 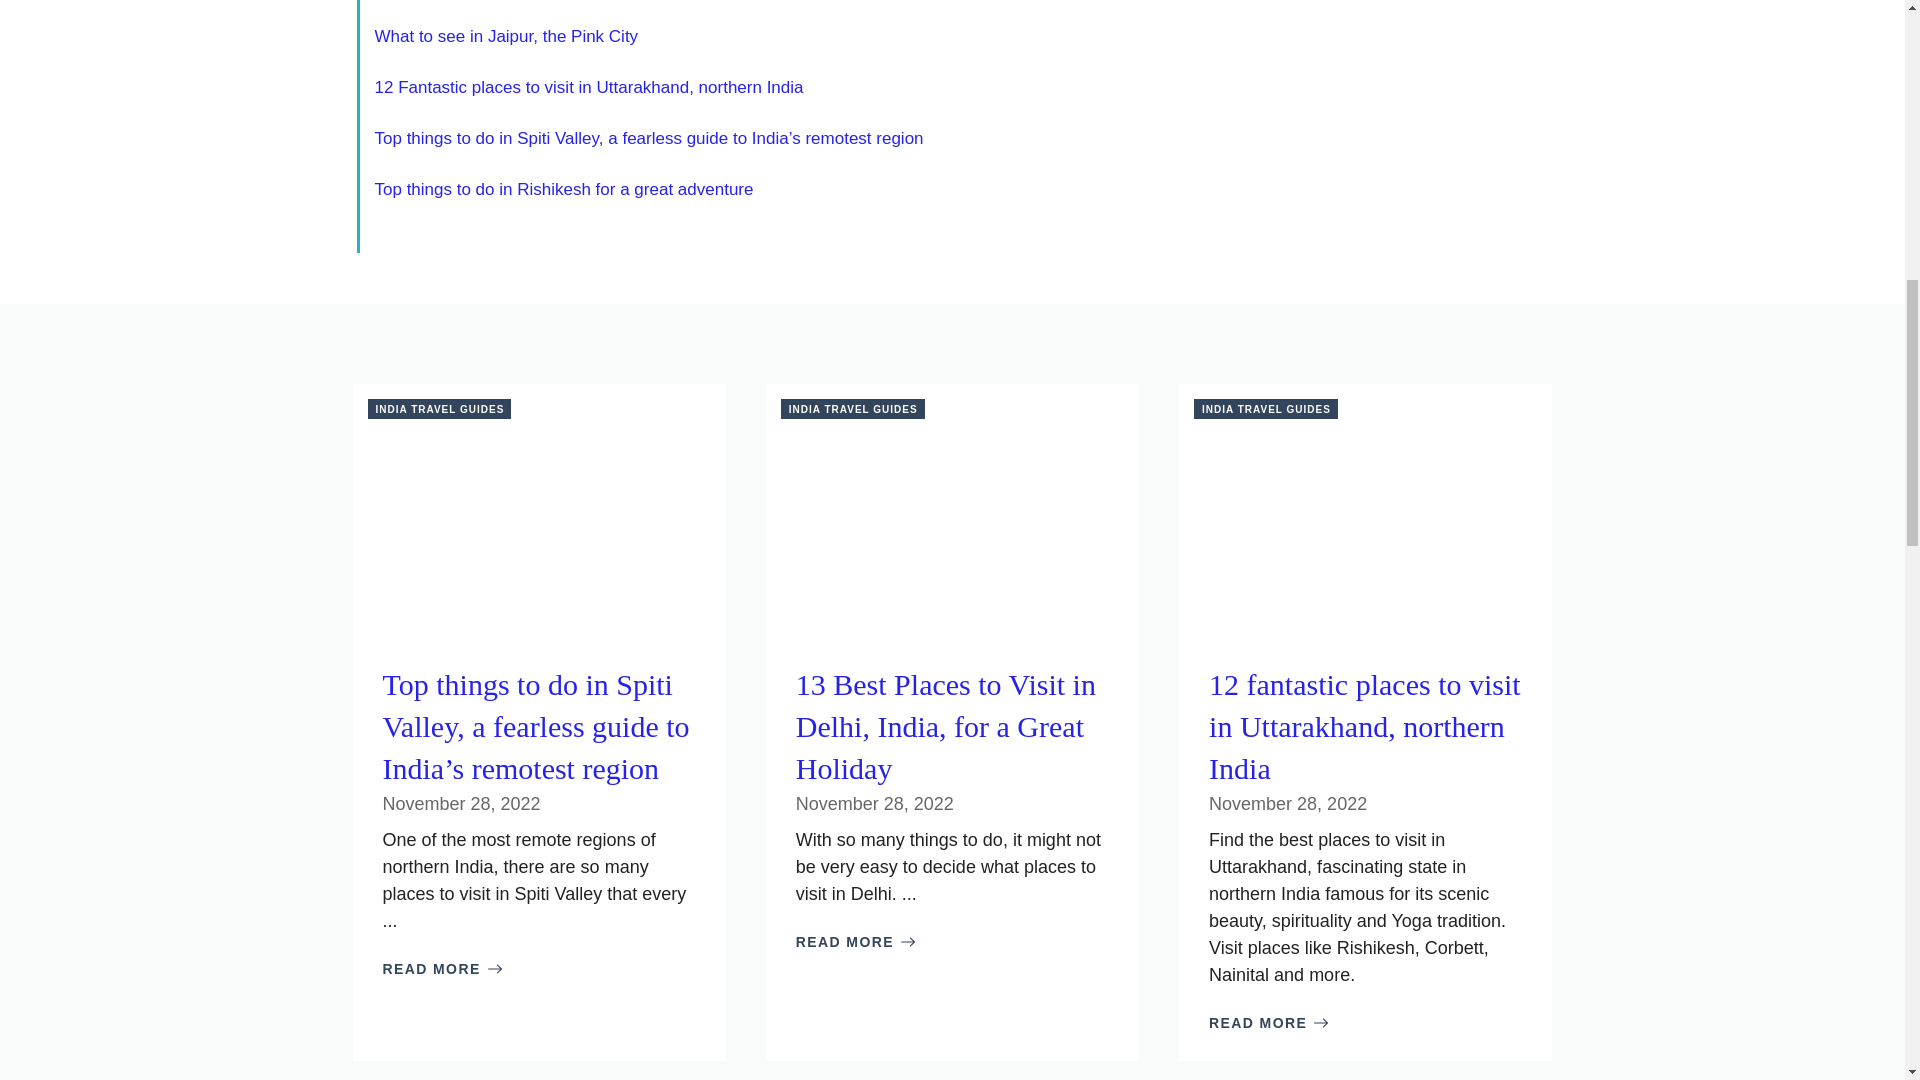 What do you see at coordinates (946, 726) in the screenshot?
I see `13 Best Places to Visit in Delhi, India, for a Great Holiday` at bounding box center [946, 726].